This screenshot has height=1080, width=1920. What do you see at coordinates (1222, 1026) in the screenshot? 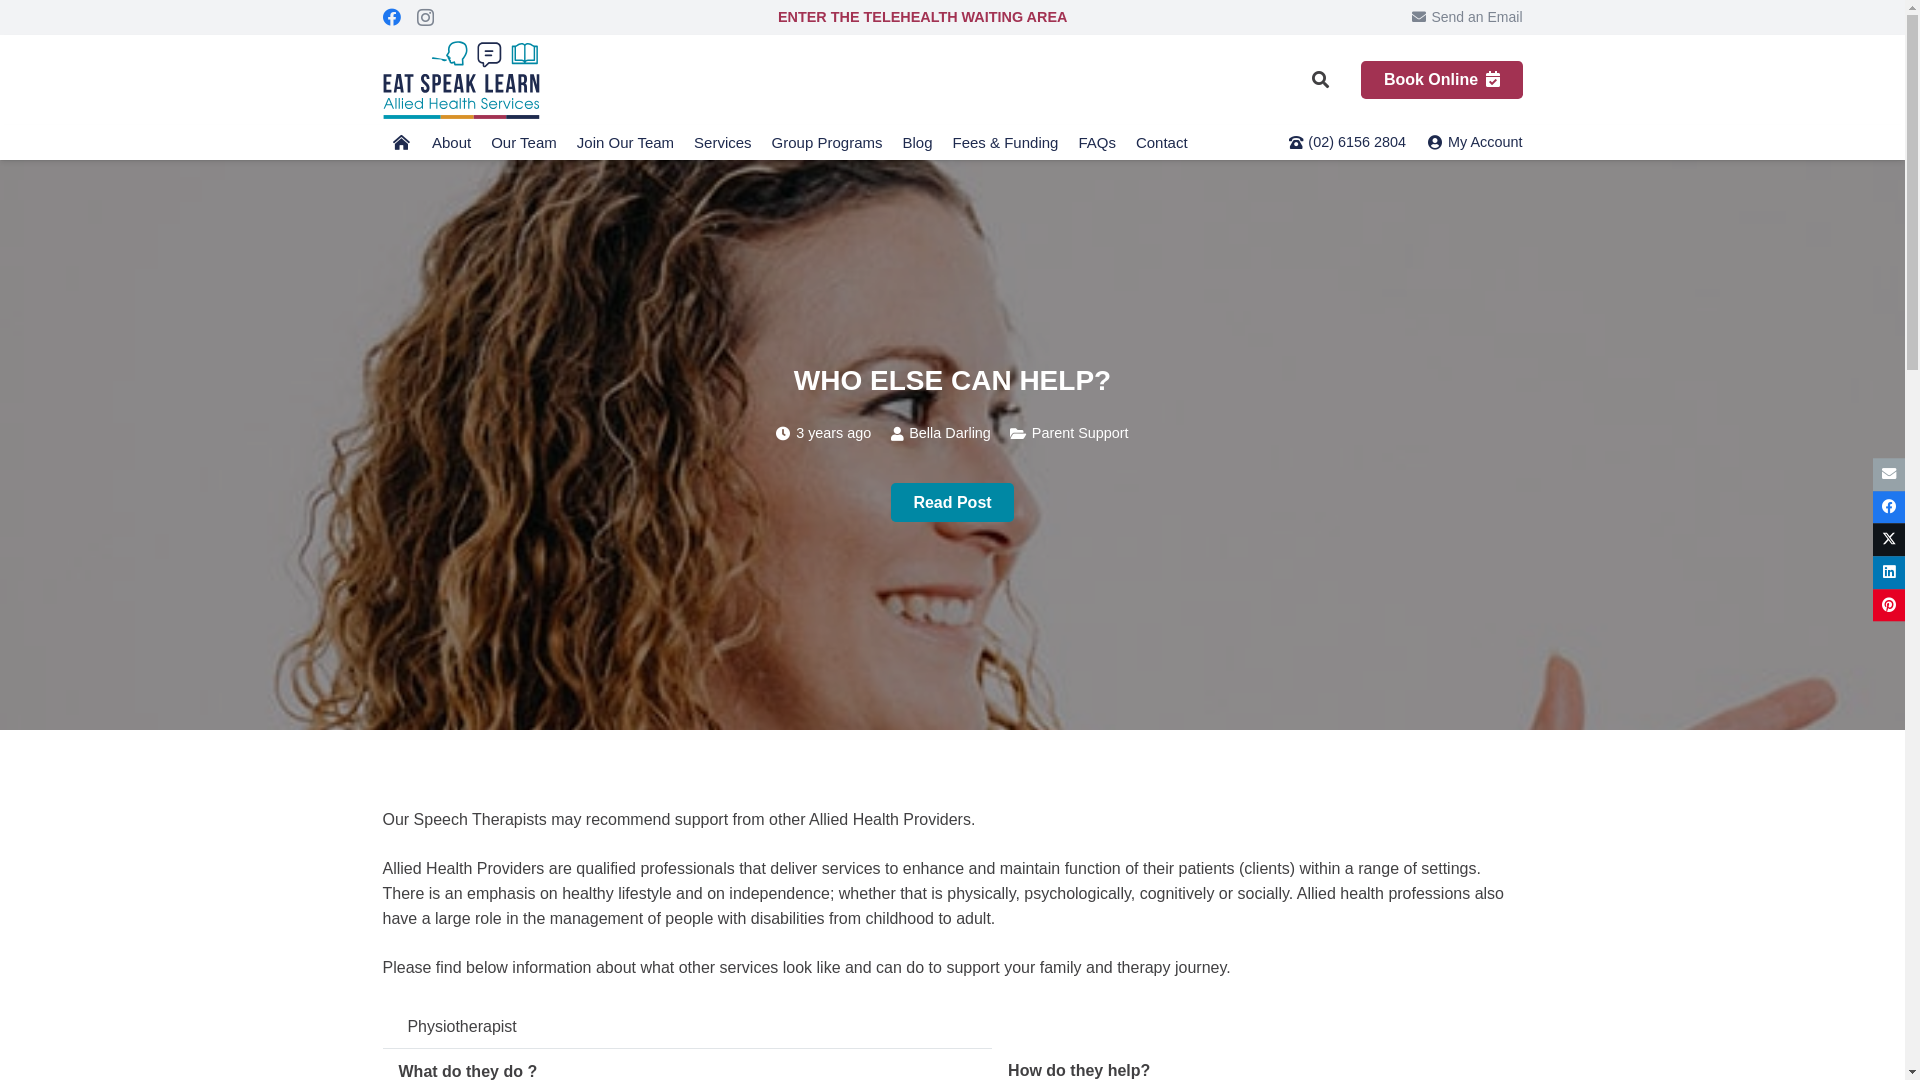
I see `Newcastle Creative Co.` at bounding box center [1222, 1026].